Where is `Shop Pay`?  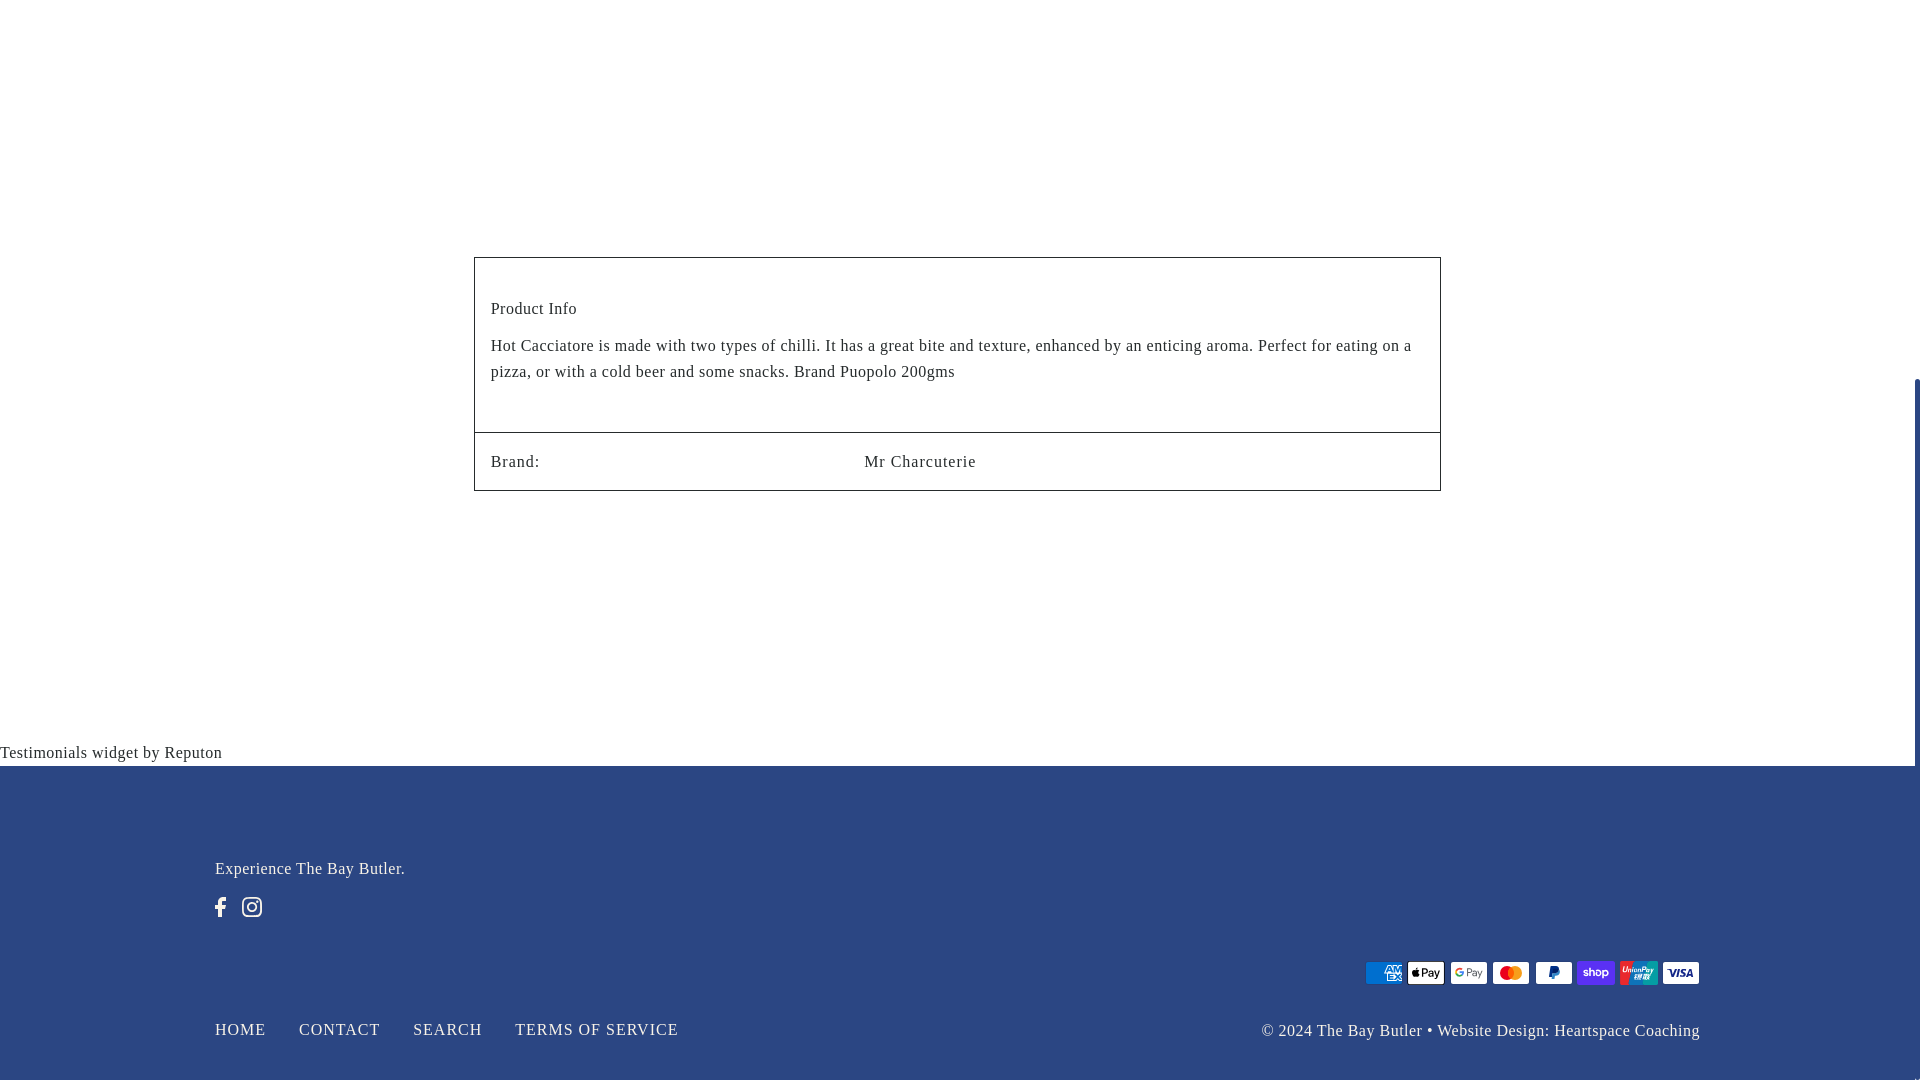
Shop Pay is located at coordinates (1595, 972).